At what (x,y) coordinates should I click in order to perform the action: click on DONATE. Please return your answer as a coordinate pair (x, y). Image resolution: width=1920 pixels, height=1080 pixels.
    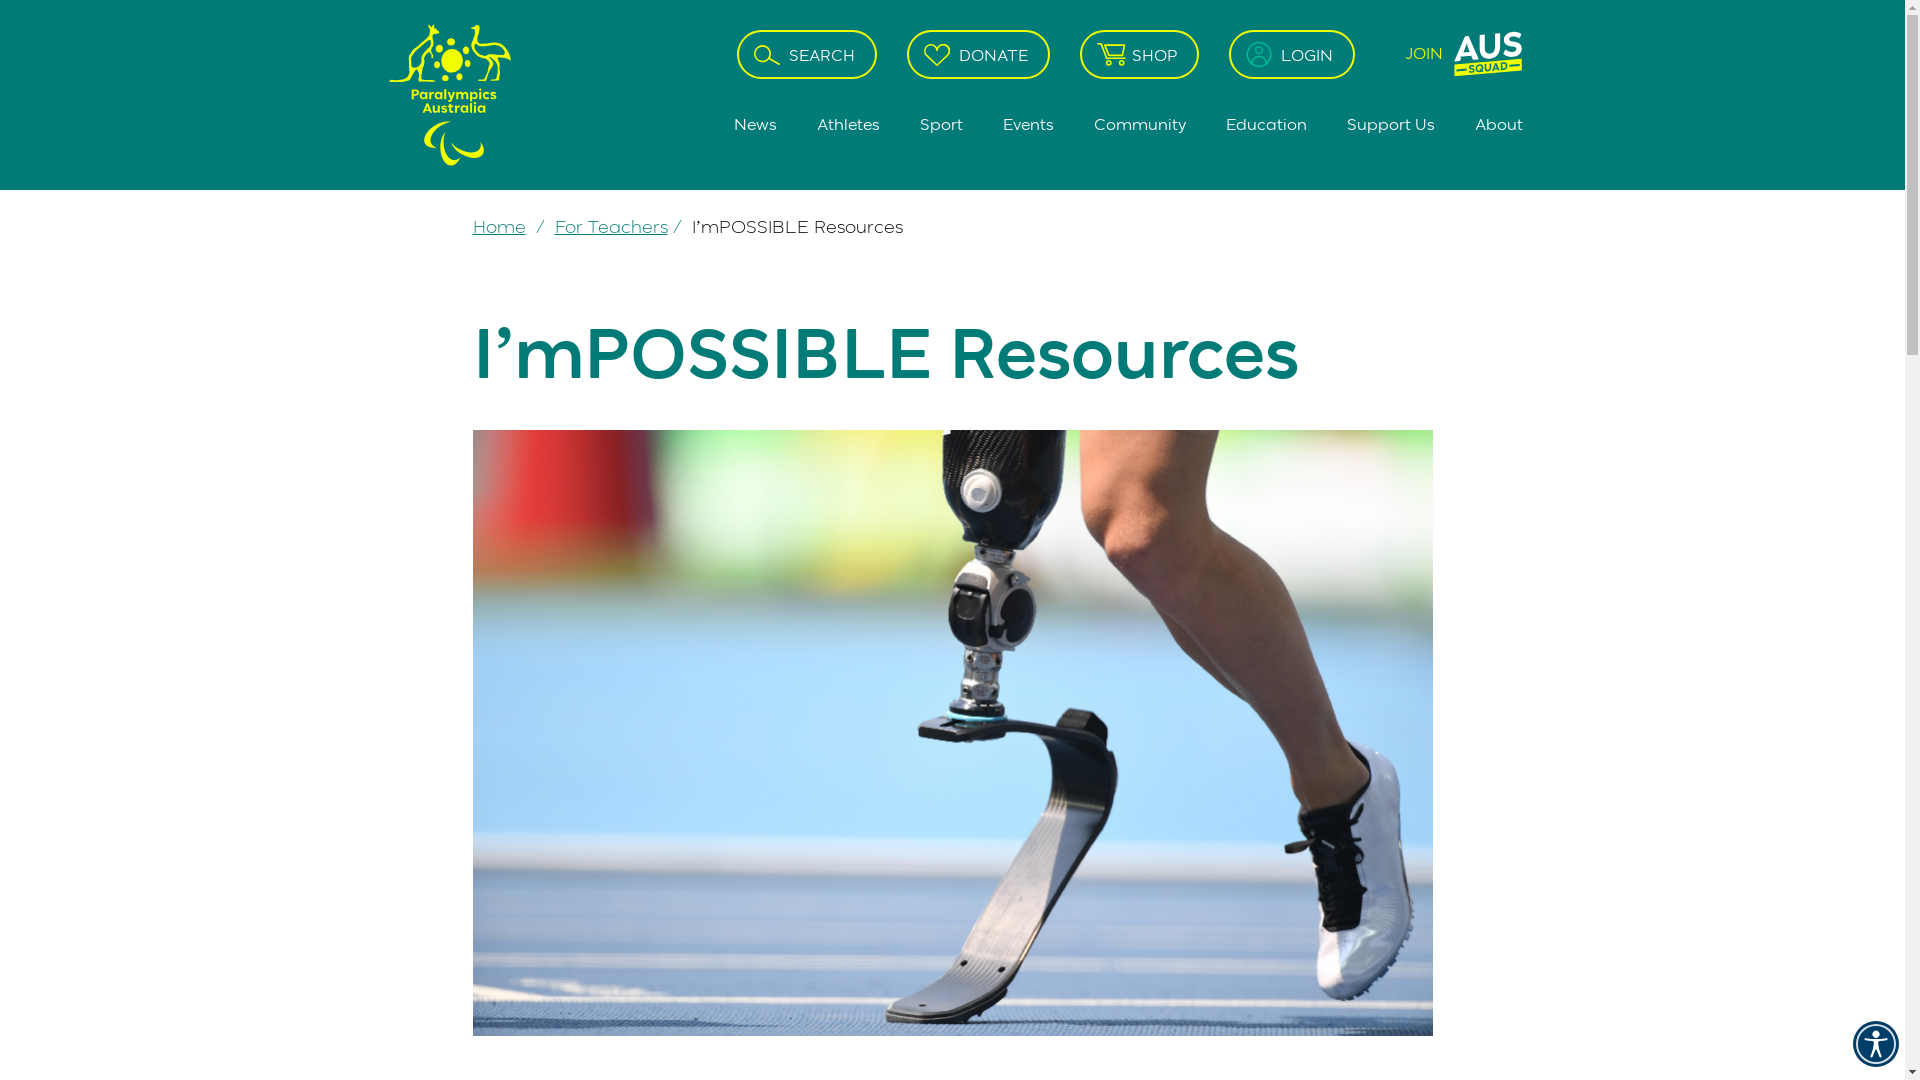
    Looking at the image, I should click on (978, 54).